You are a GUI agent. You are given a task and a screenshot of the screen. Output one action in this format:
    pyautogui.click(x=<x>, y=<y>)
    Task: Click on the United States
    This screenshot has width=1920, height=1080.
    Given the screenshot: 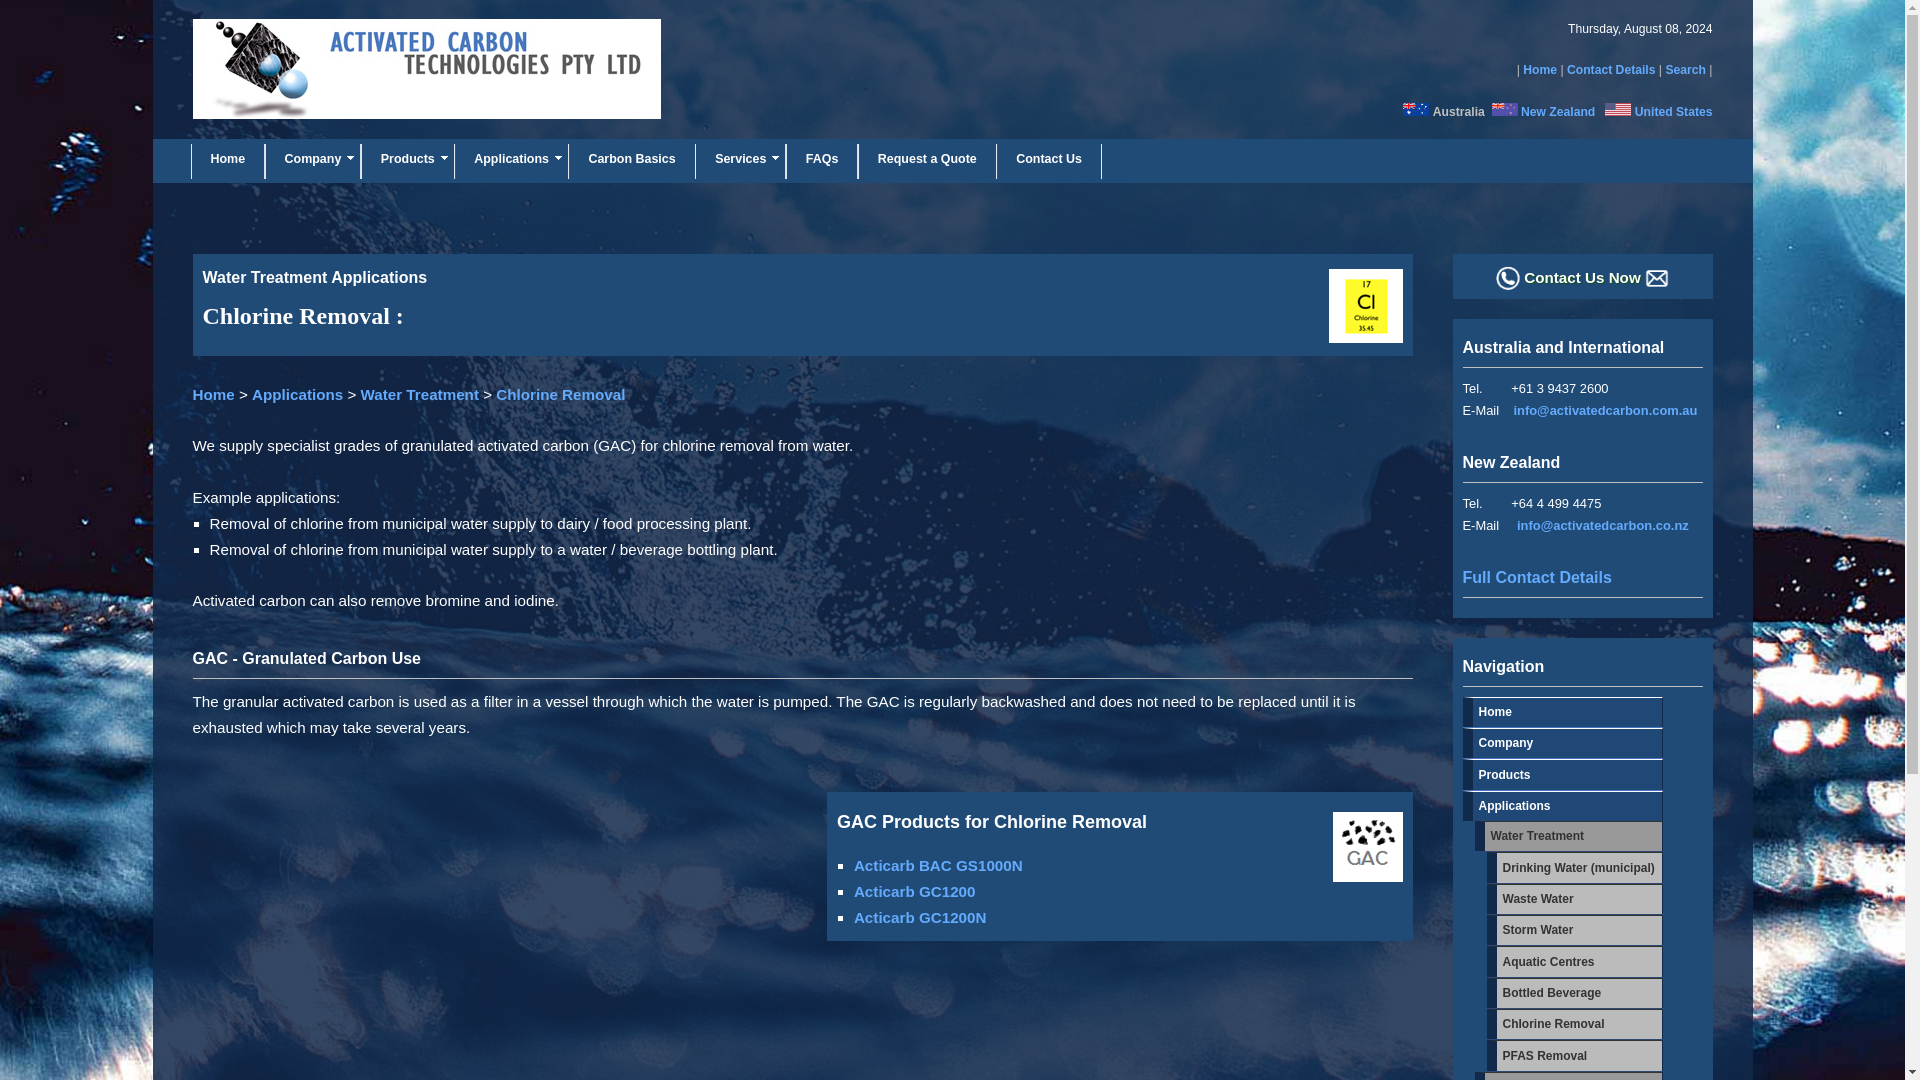 What is the action you would take?
    pyautogui.click(x=1674, y=111)
    